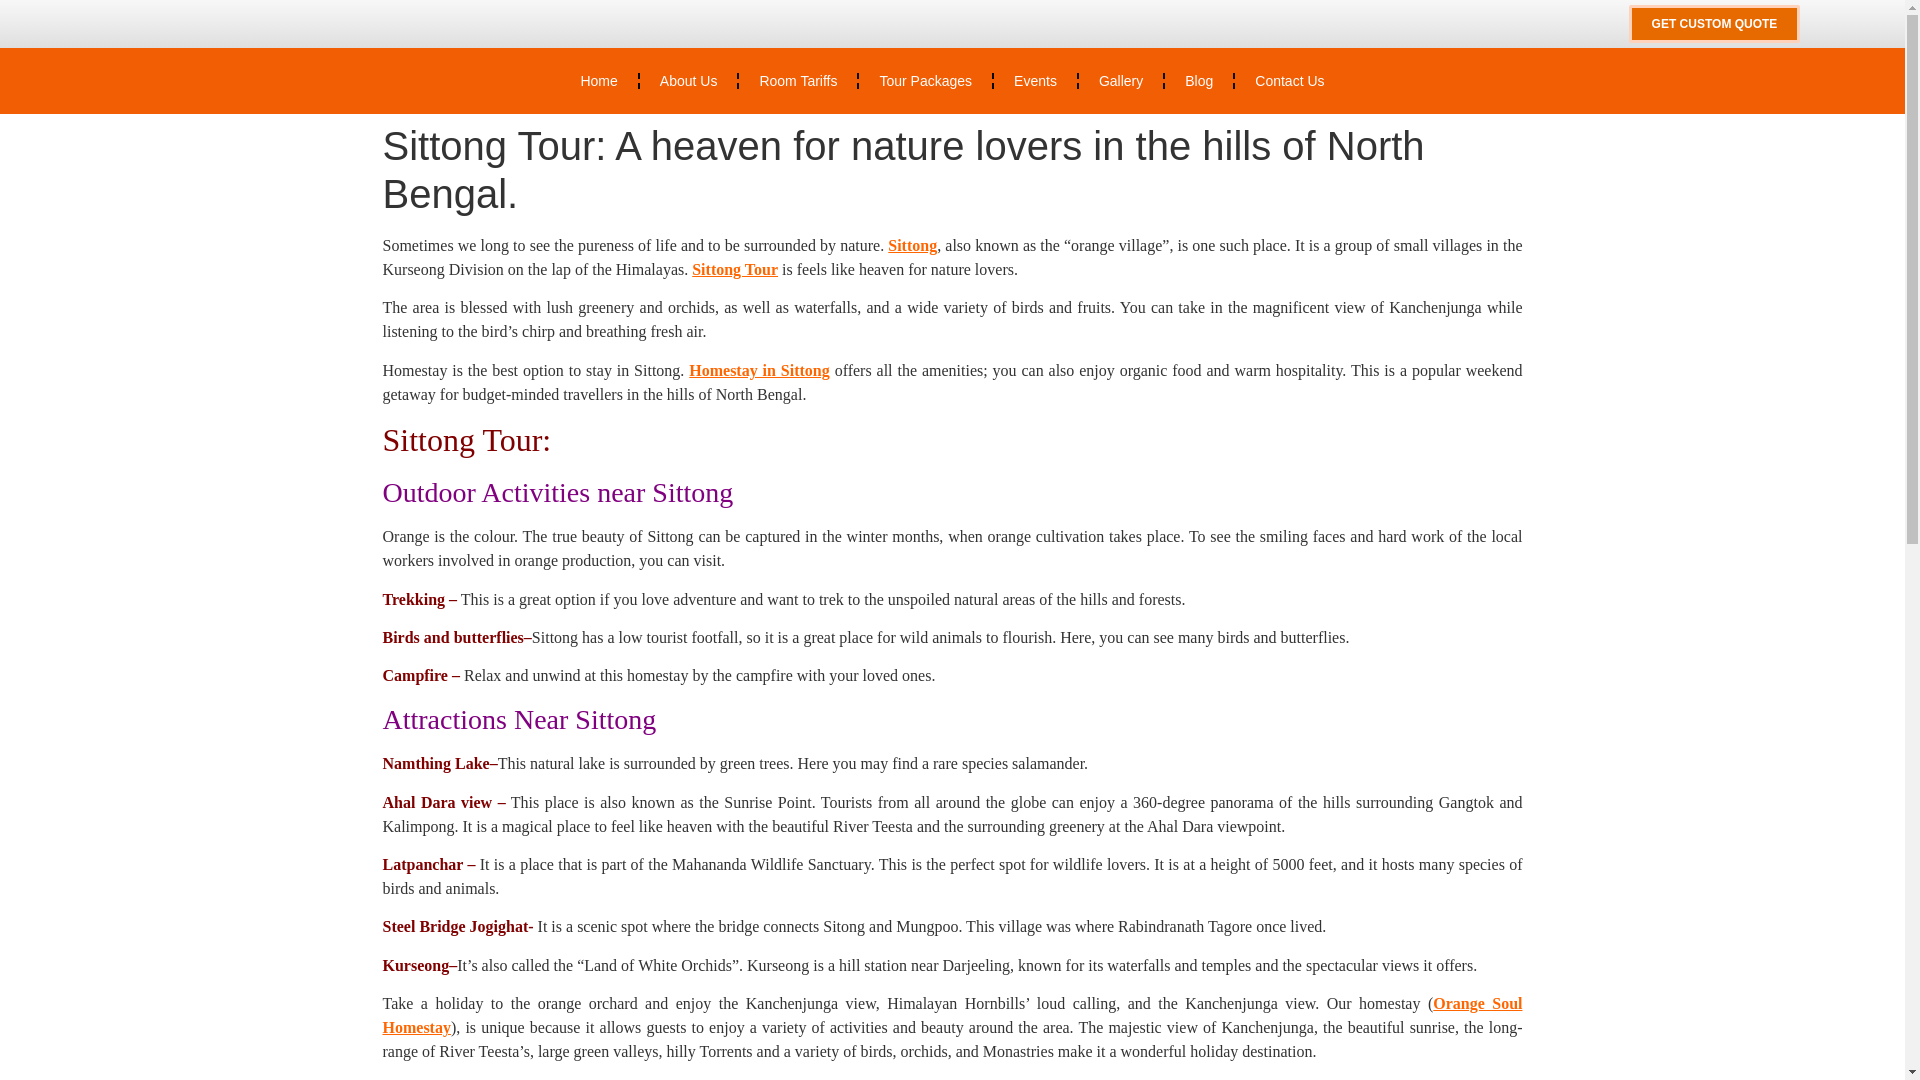 The width and height of the screenshot is (1920, 1080). What do you see at coordinates (1714, 24) in the screenshot?
I see `GET CUSTOM QUOTE` at bounding box center [1714, 24].